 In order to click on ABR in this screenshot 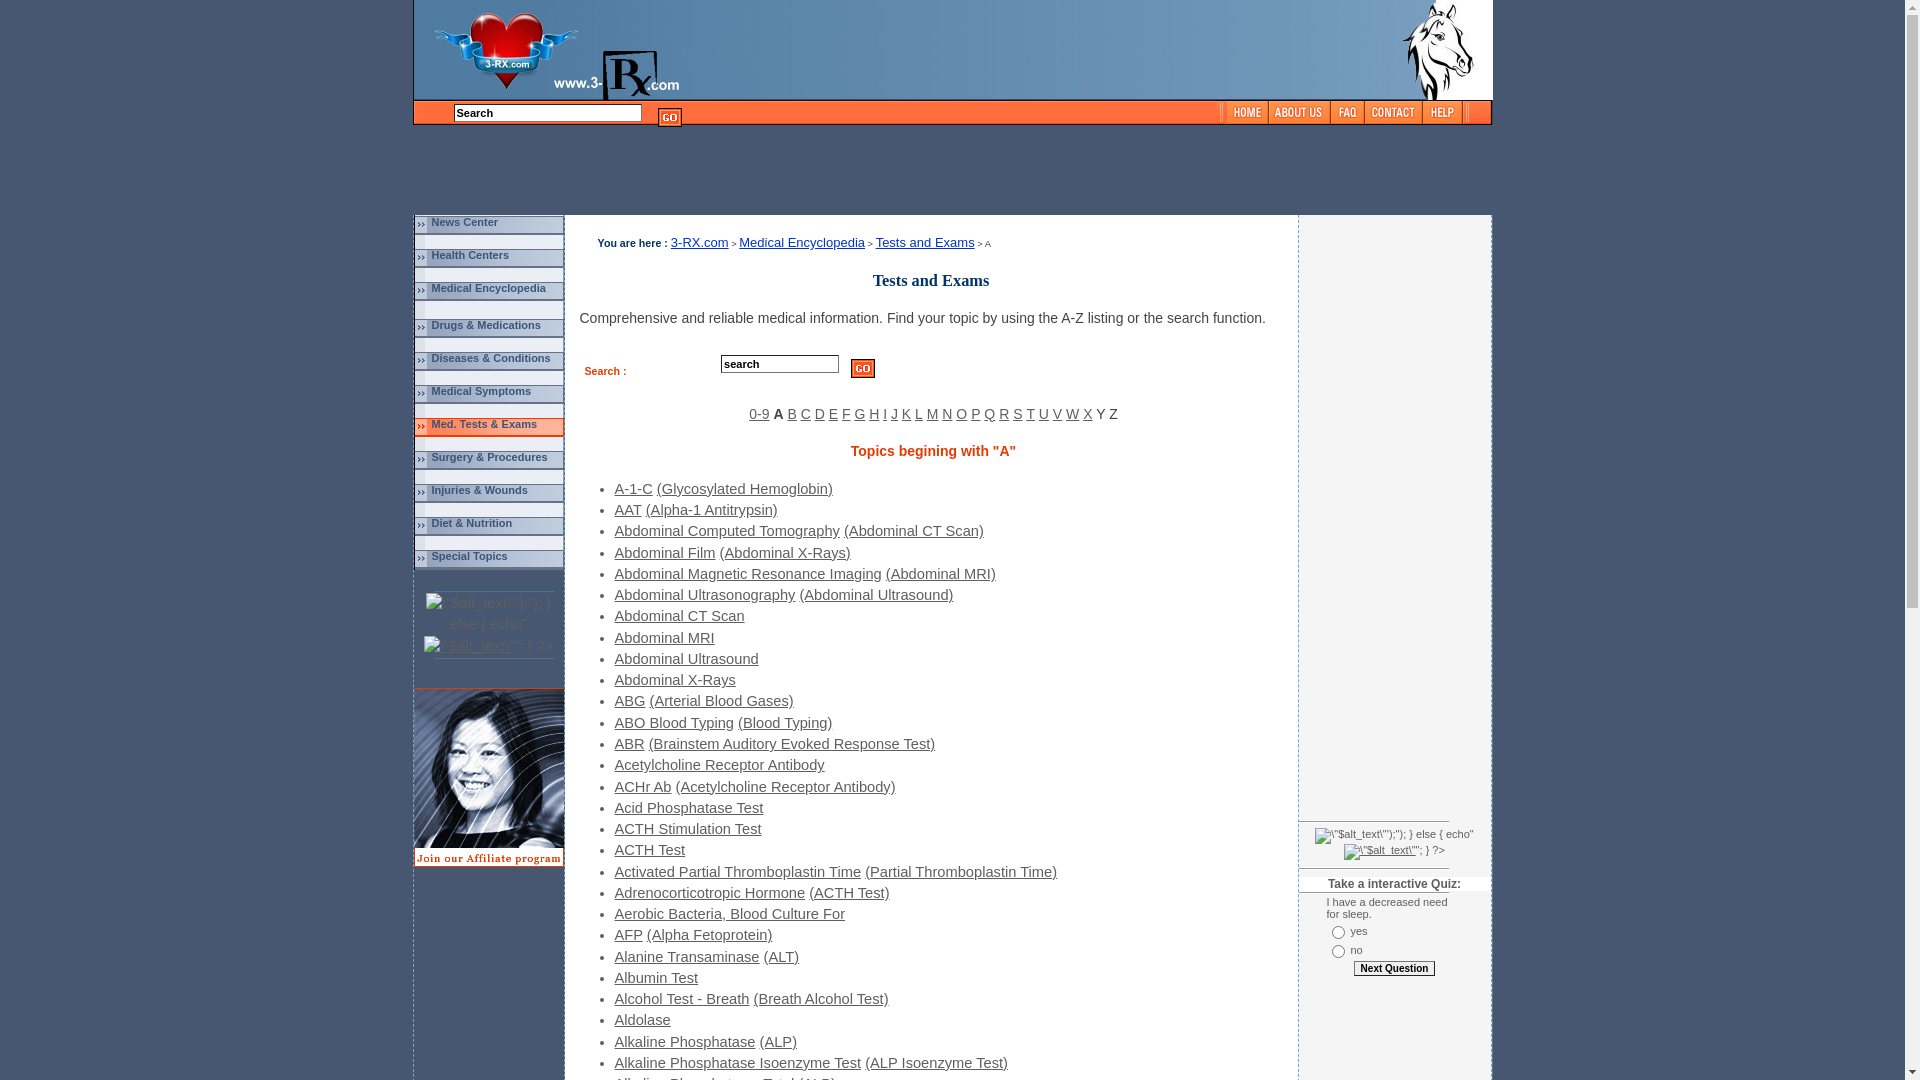, I will do `click(629, 744)`.